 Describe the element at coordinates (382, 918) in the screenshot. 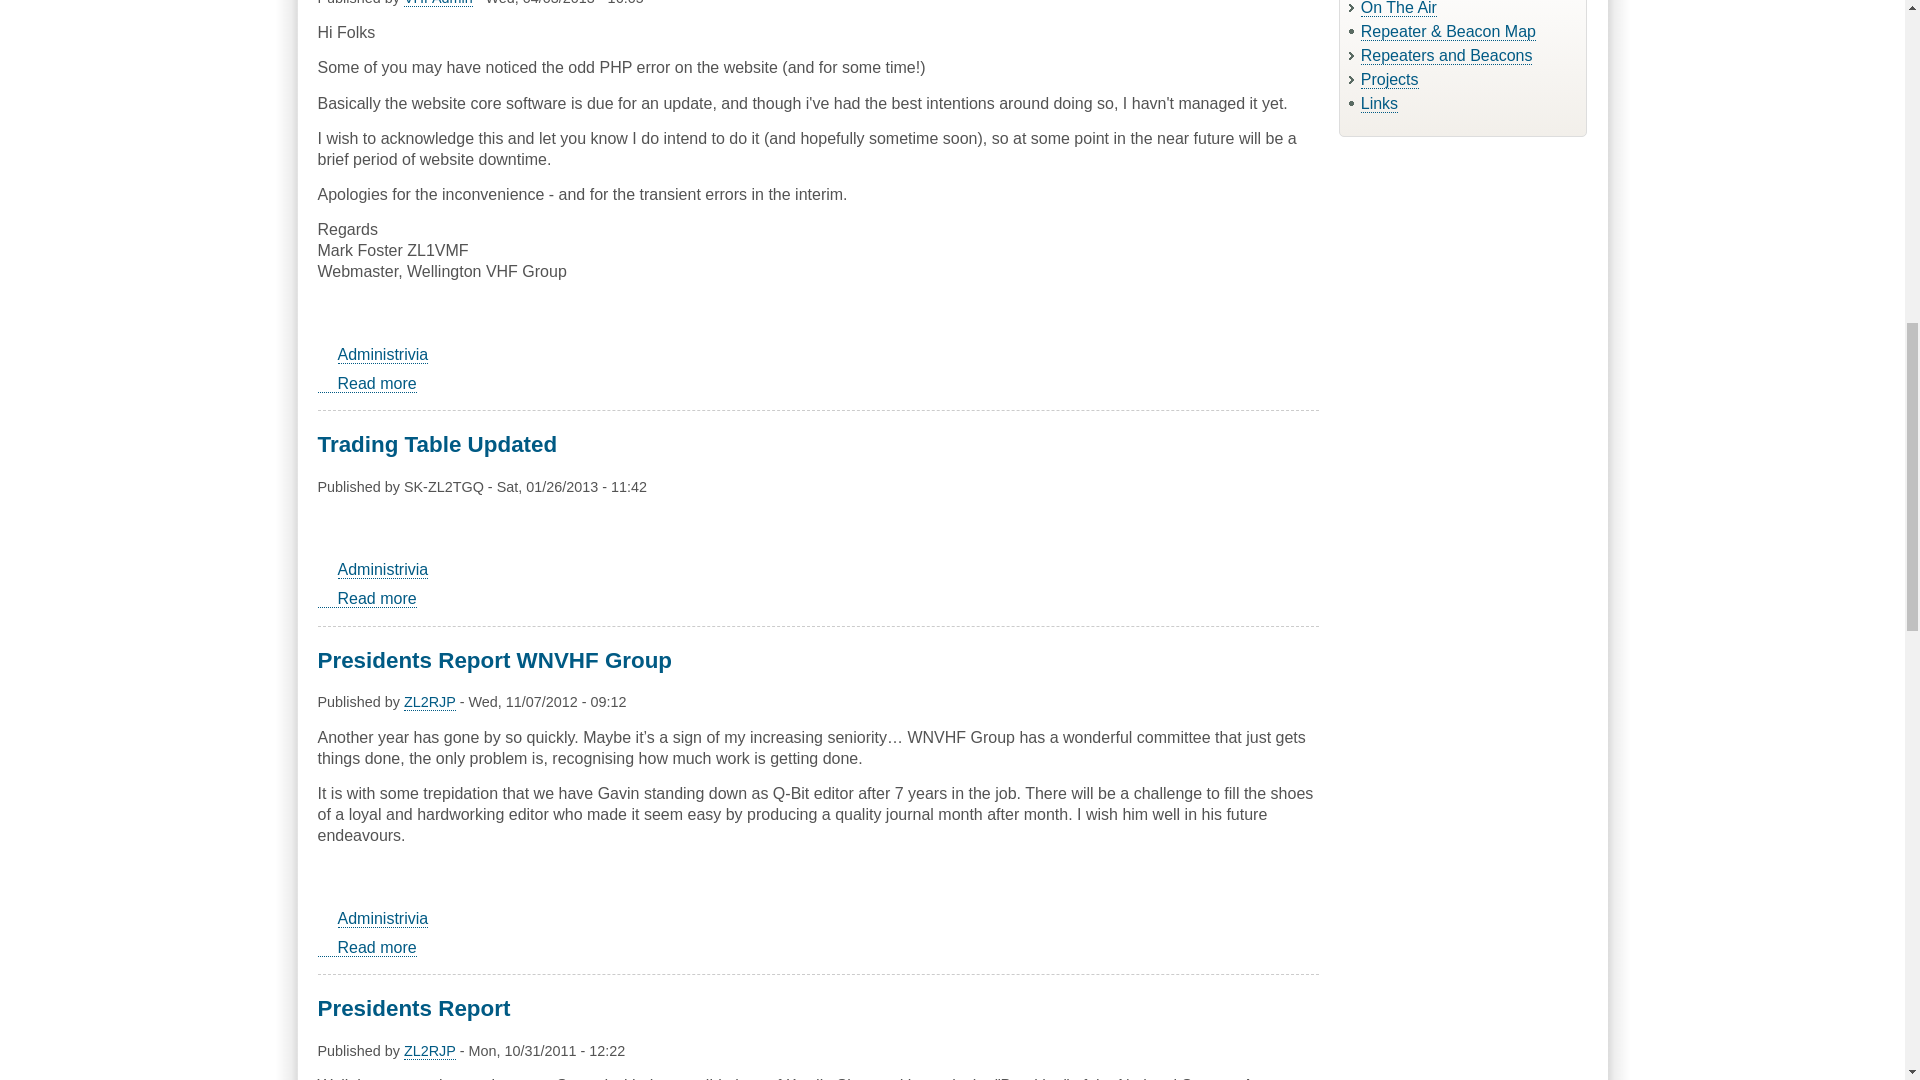

I see `Administrivia` at that location.